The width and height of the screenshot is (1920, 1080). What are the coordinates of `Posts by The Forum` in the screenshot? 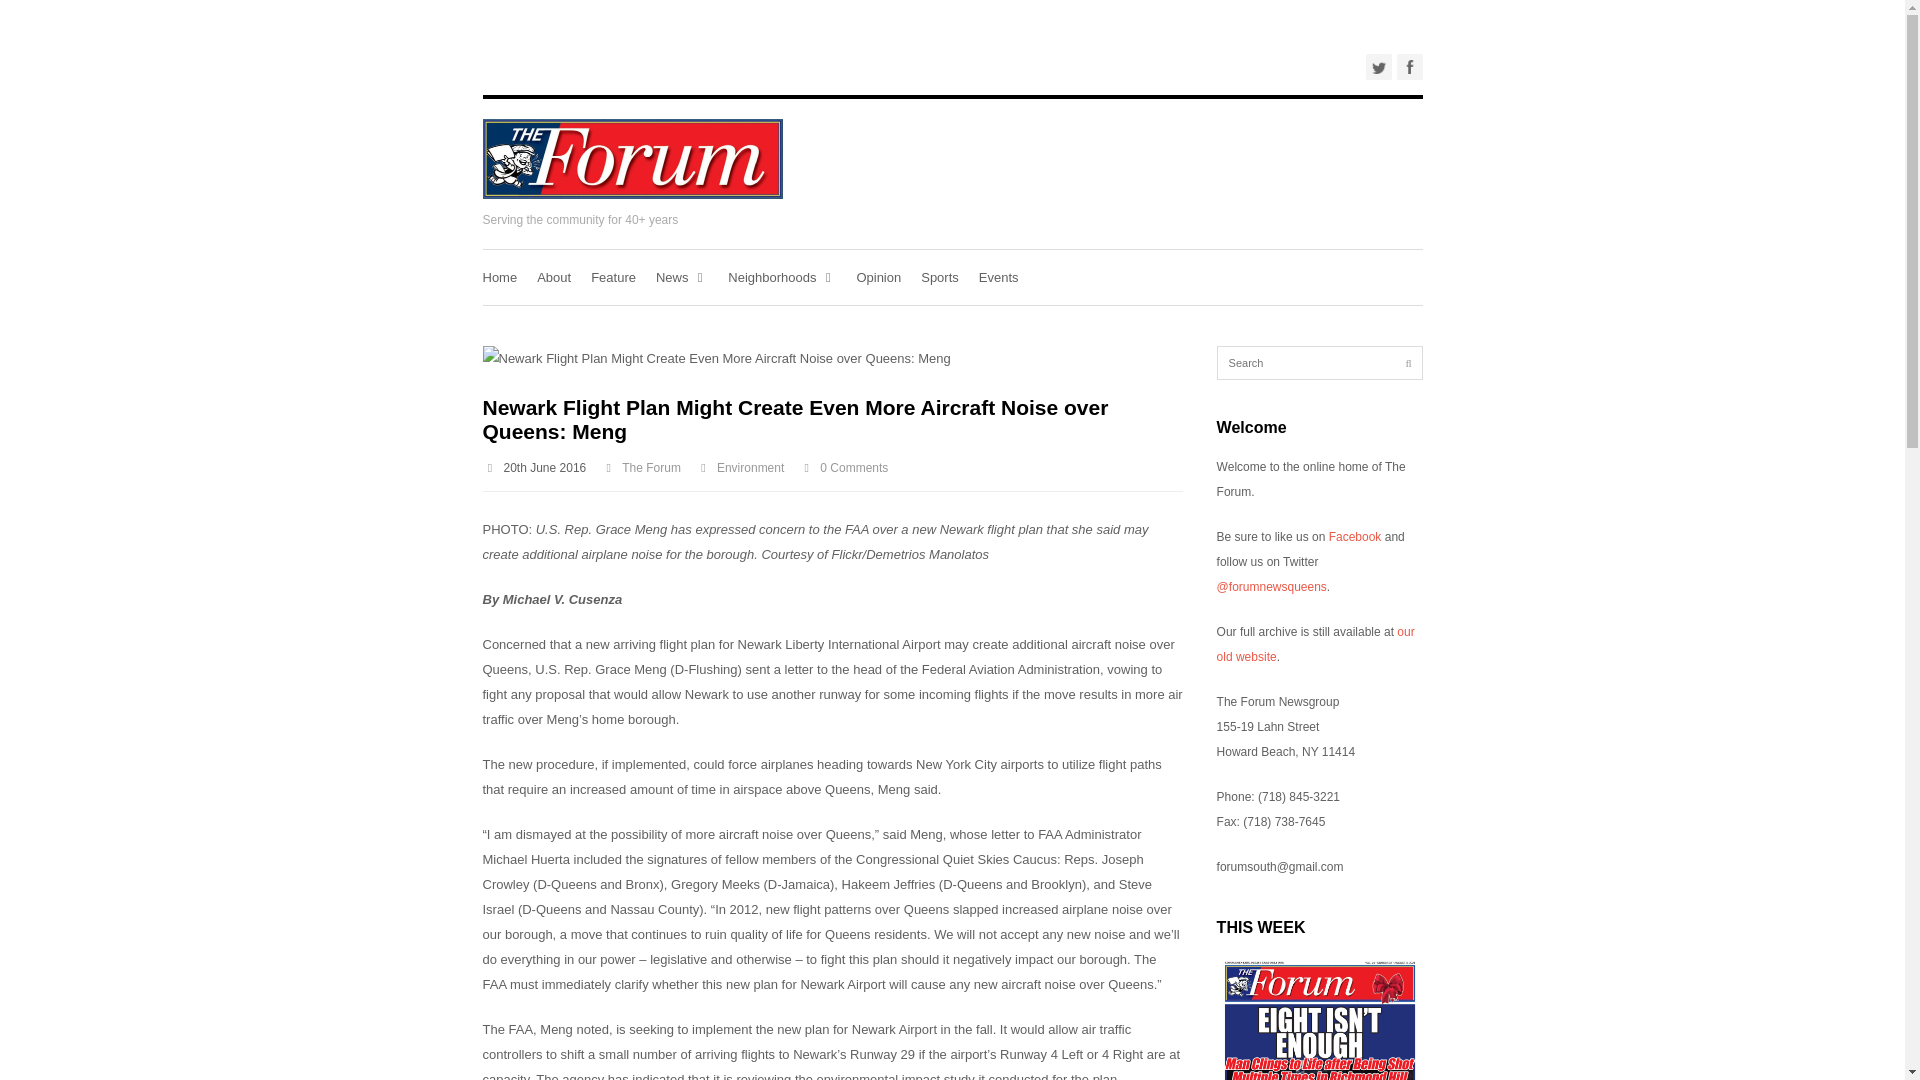 It's located at (652, 468).